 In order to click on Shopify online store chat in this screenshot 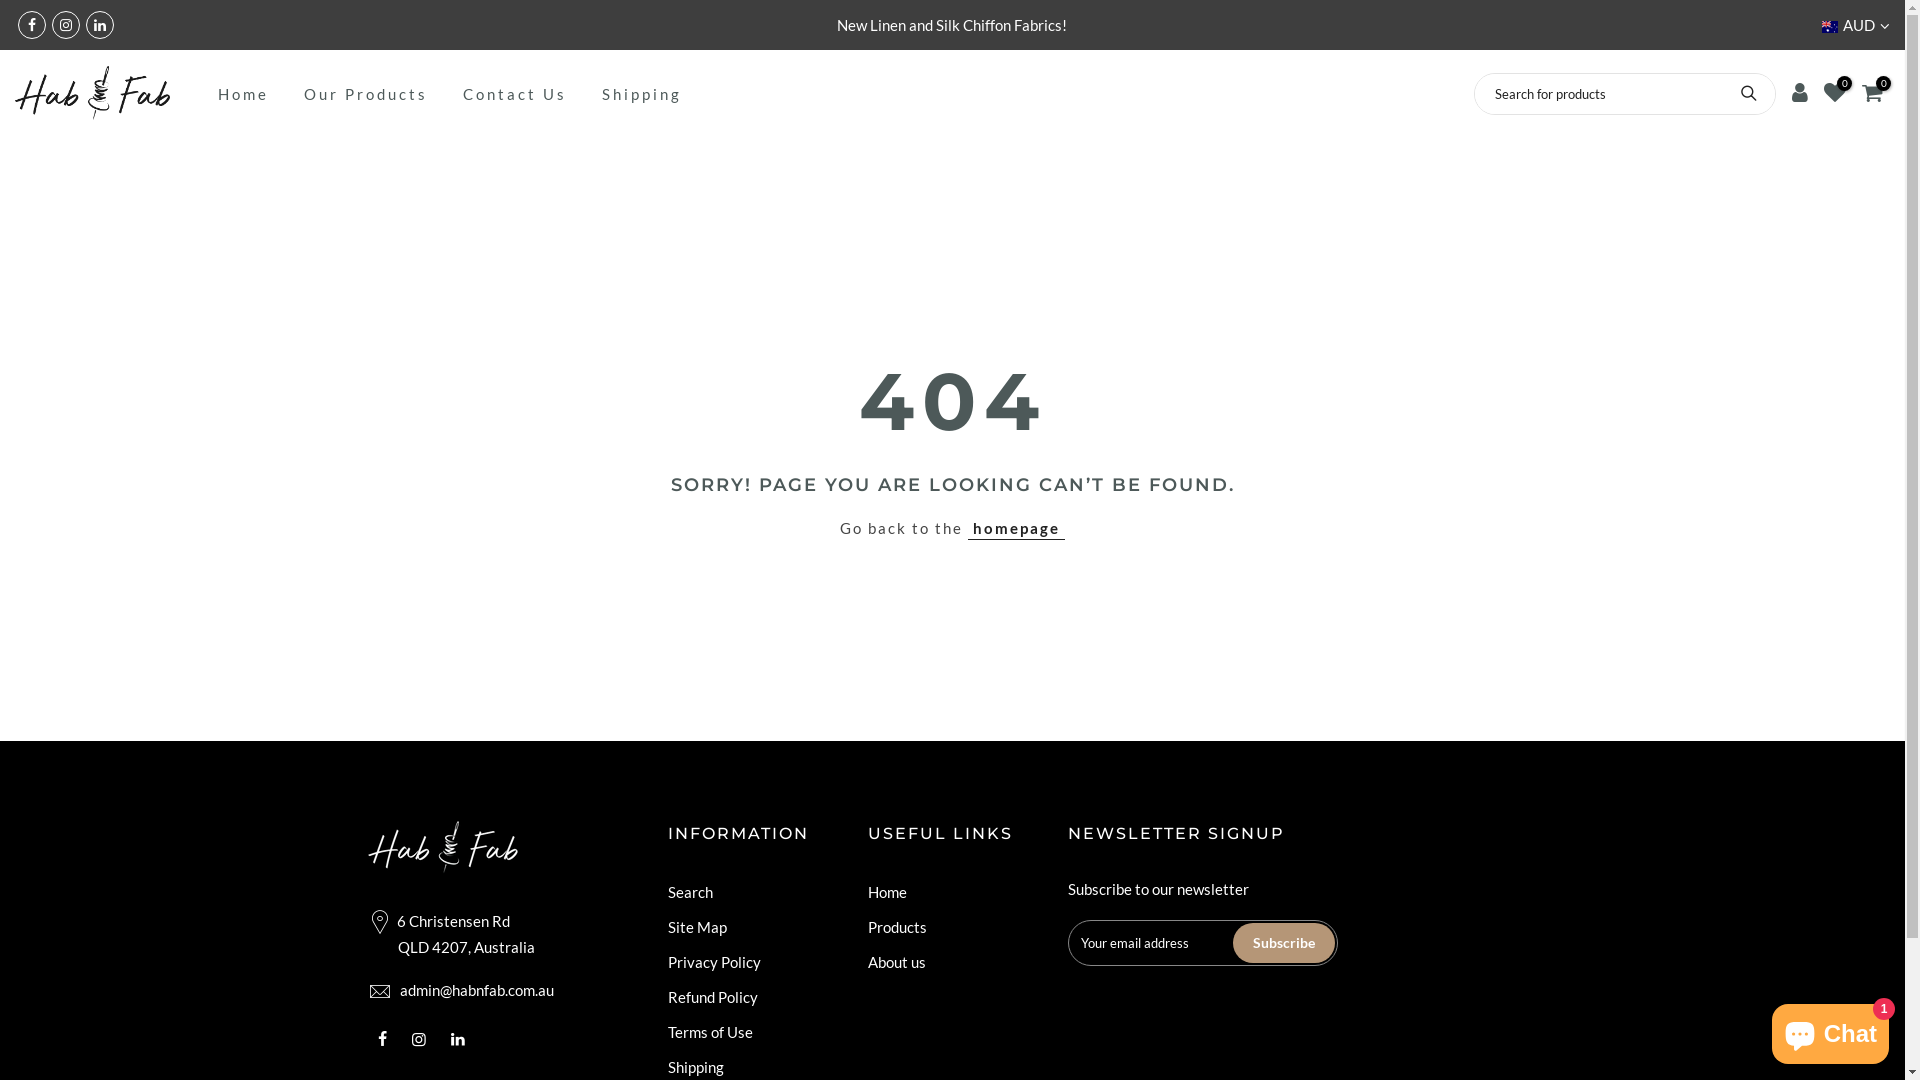, I will do `click(1830, 1030)`.